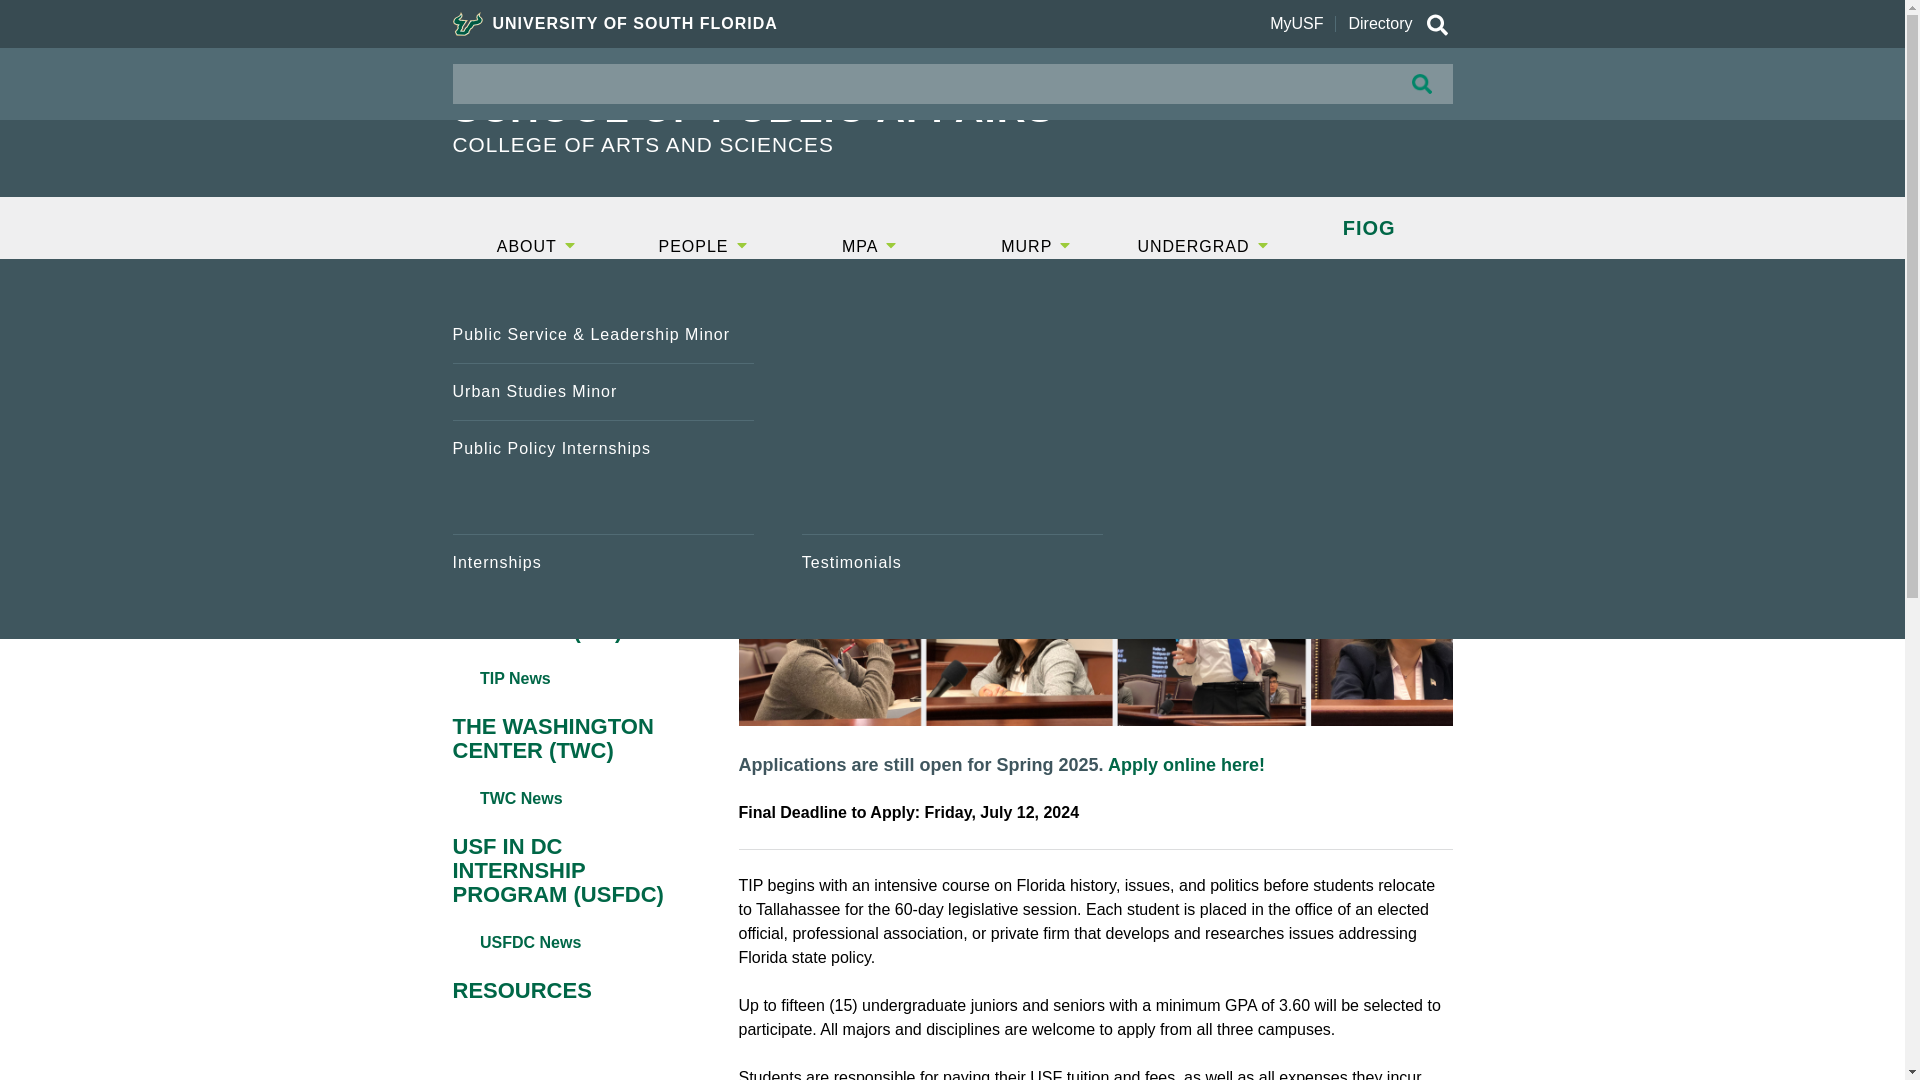  Describe the element at coordinates (952, 449) in the screenshot. I see `Student Organizations` at that location.